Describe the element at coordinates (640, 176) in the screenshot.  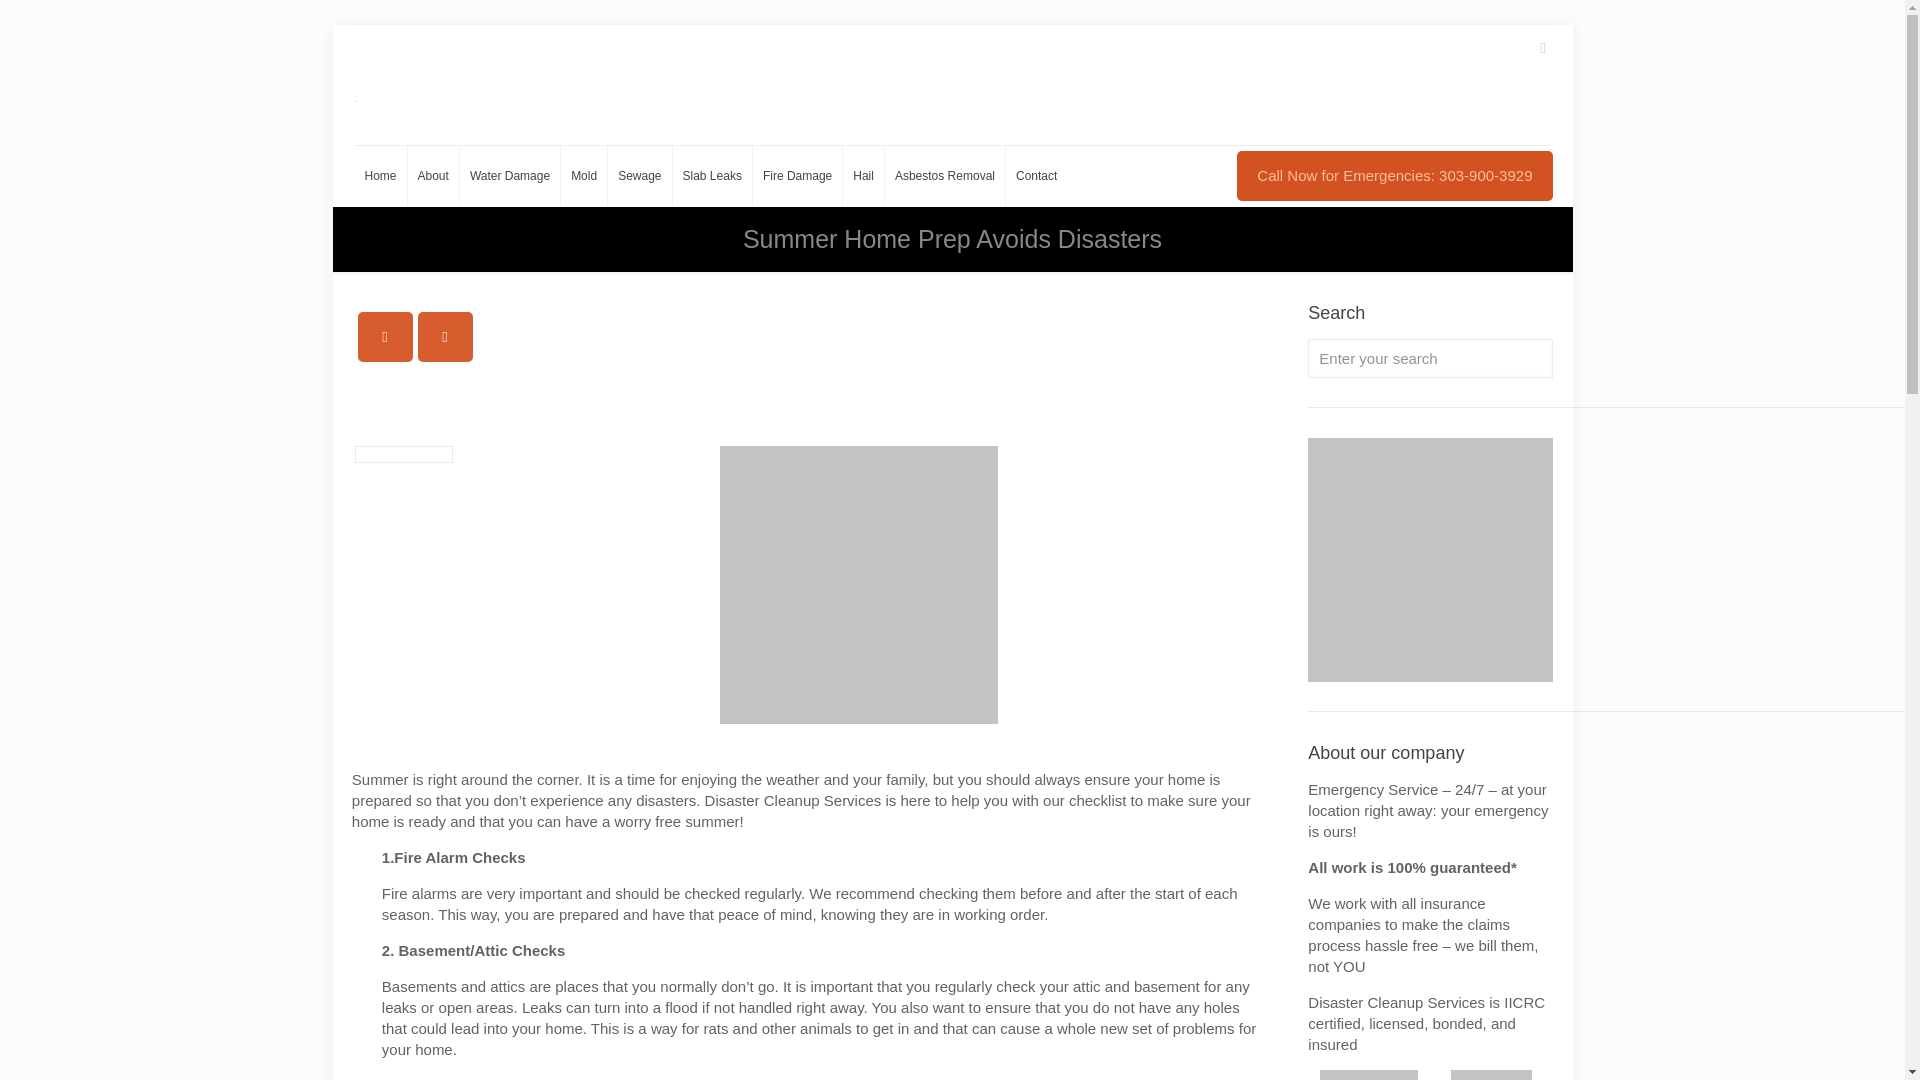
I see `Sewage` at that location.